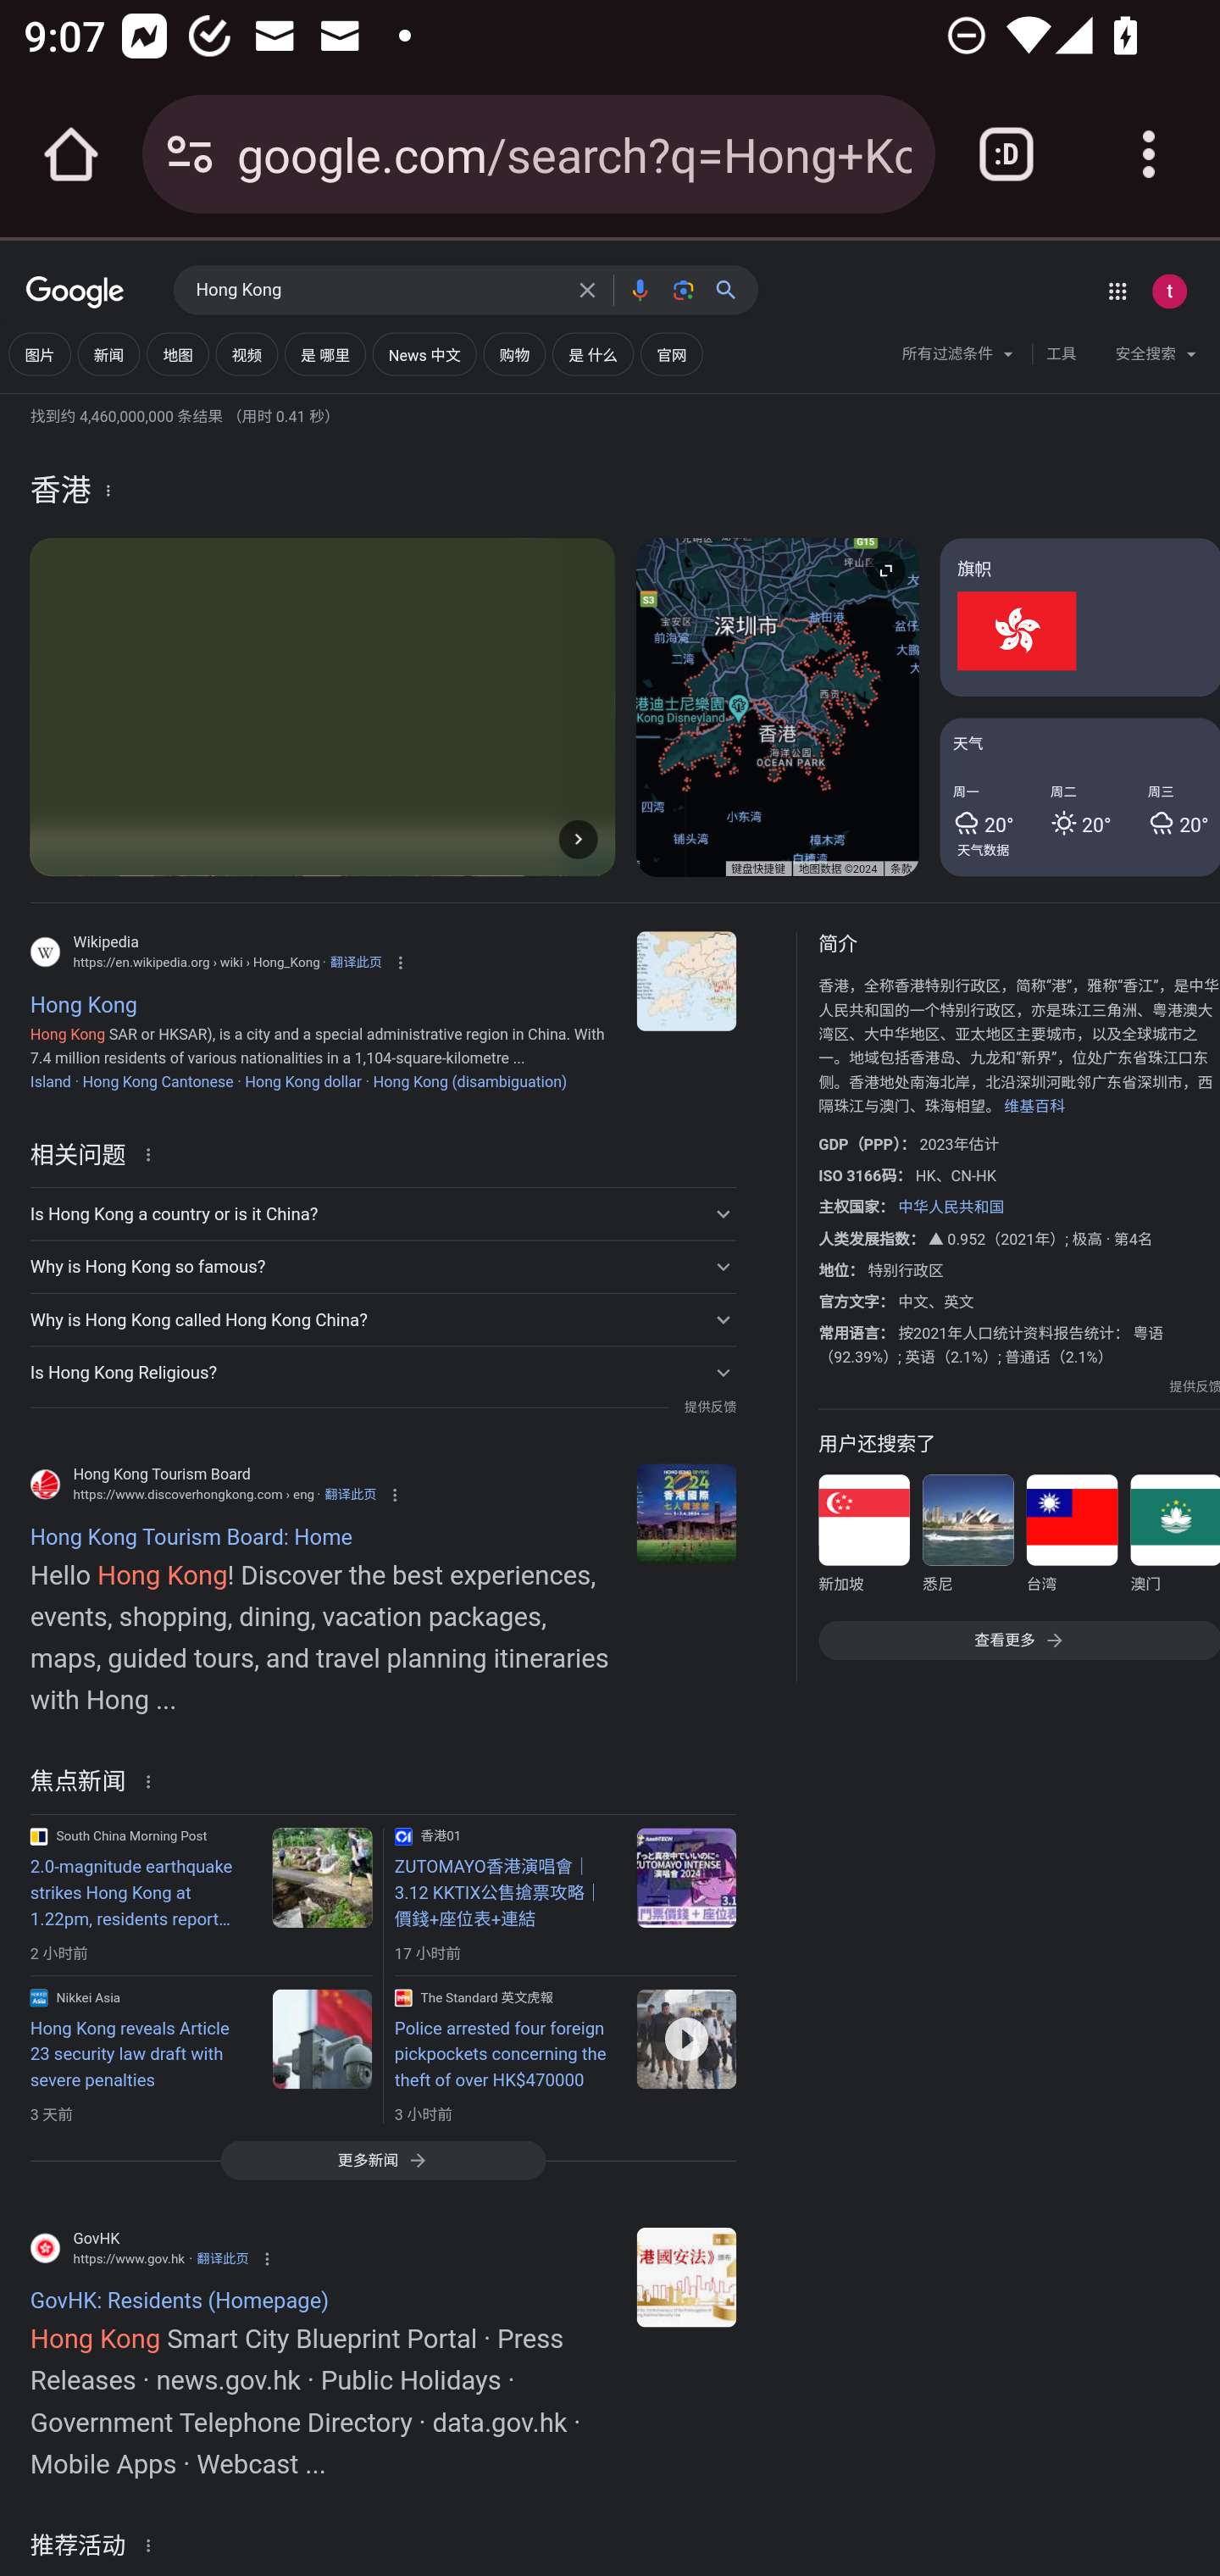  I want to click on 悉尼, so click(968, 1539).